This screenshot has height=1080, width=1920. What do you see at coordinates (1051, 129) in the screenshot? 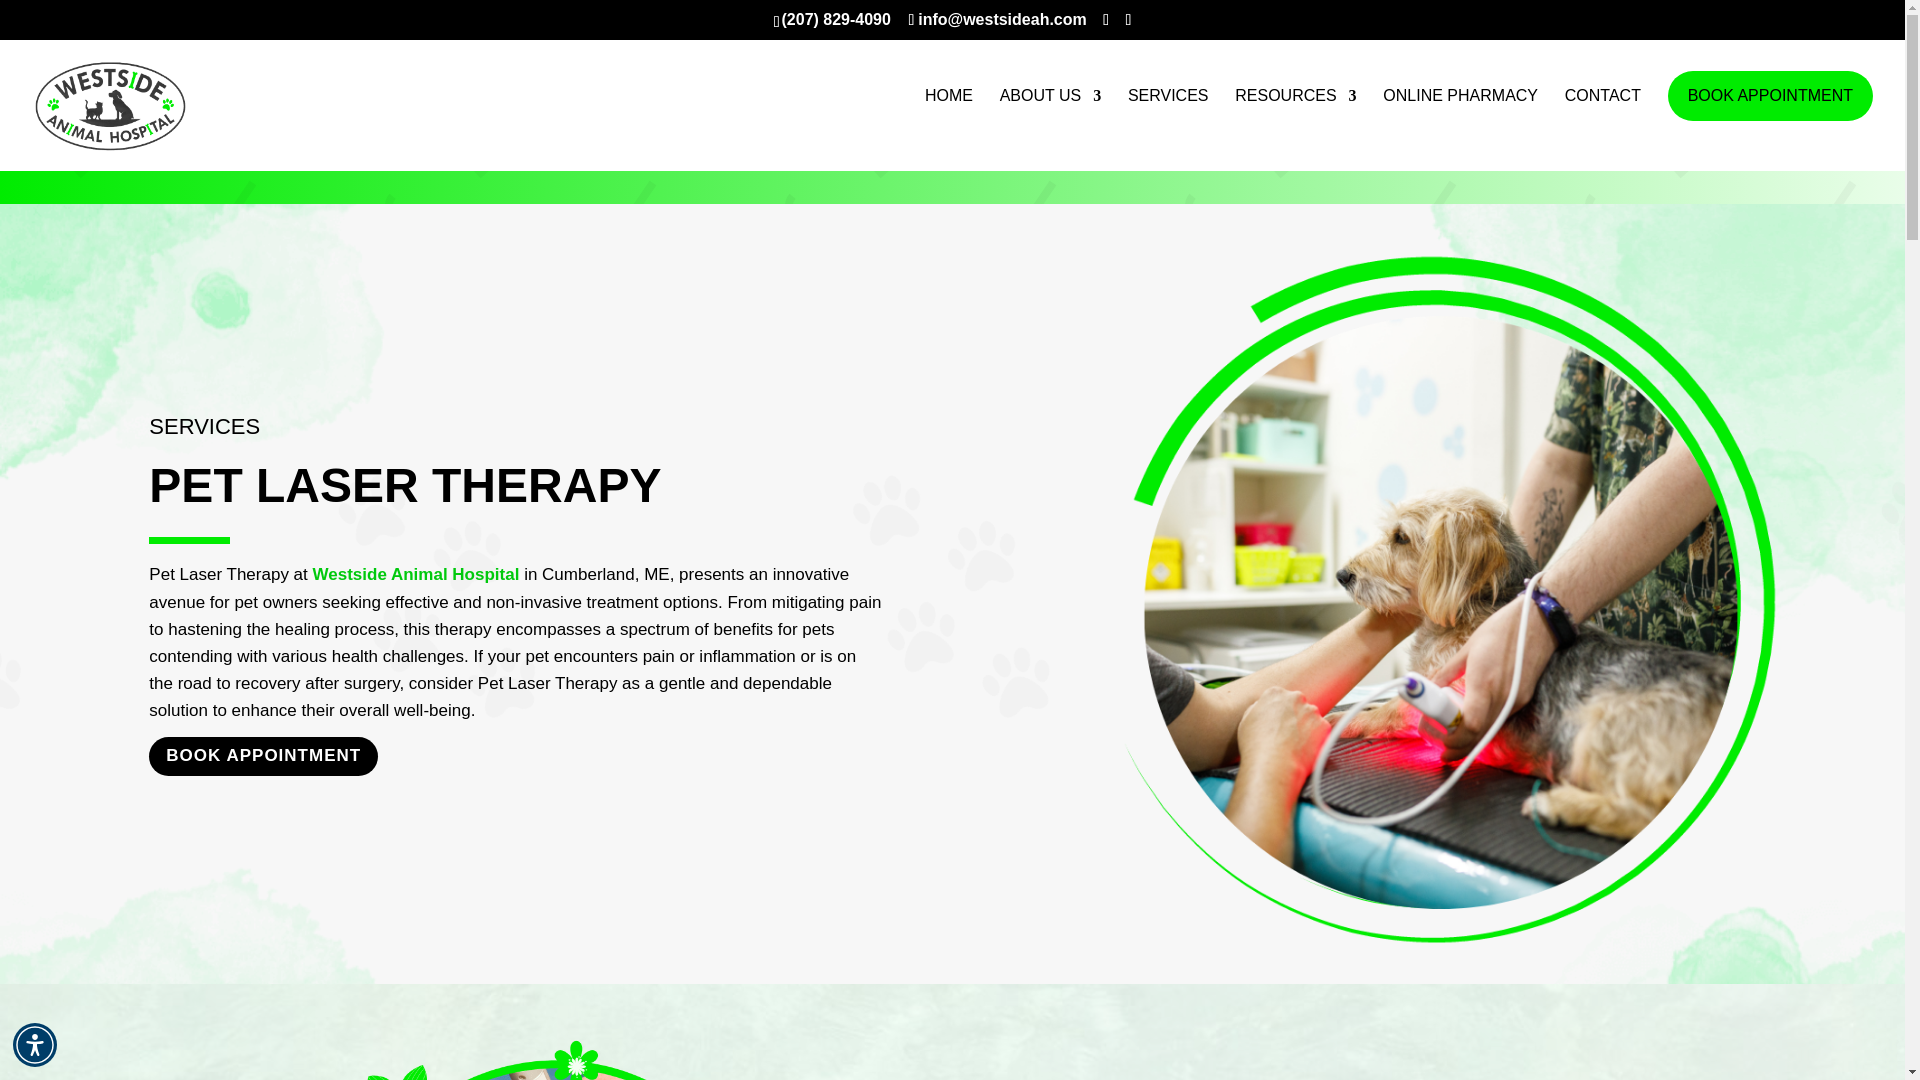
I see `ABOUT US` at bounding box center [1051, 129].